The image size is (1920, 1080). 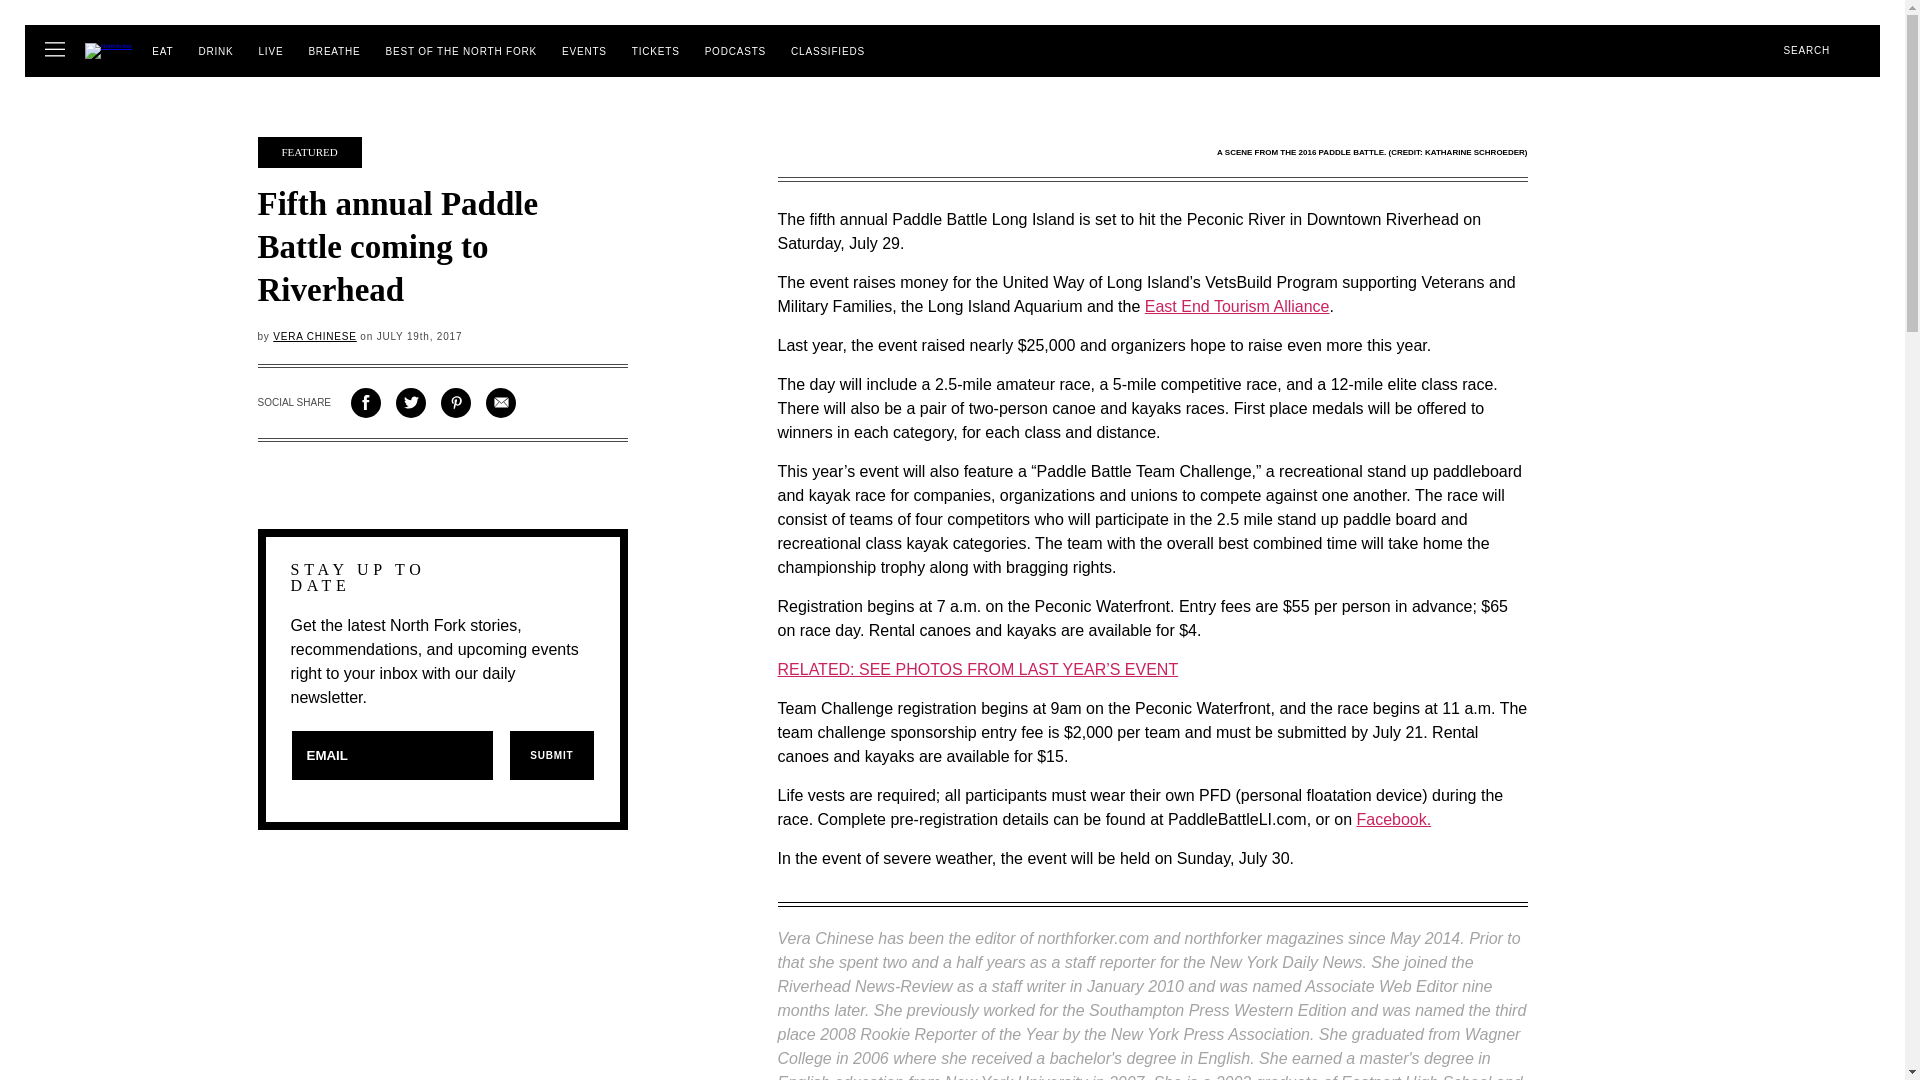 I want to click on Tweet this!, so click(x=410, y=402).